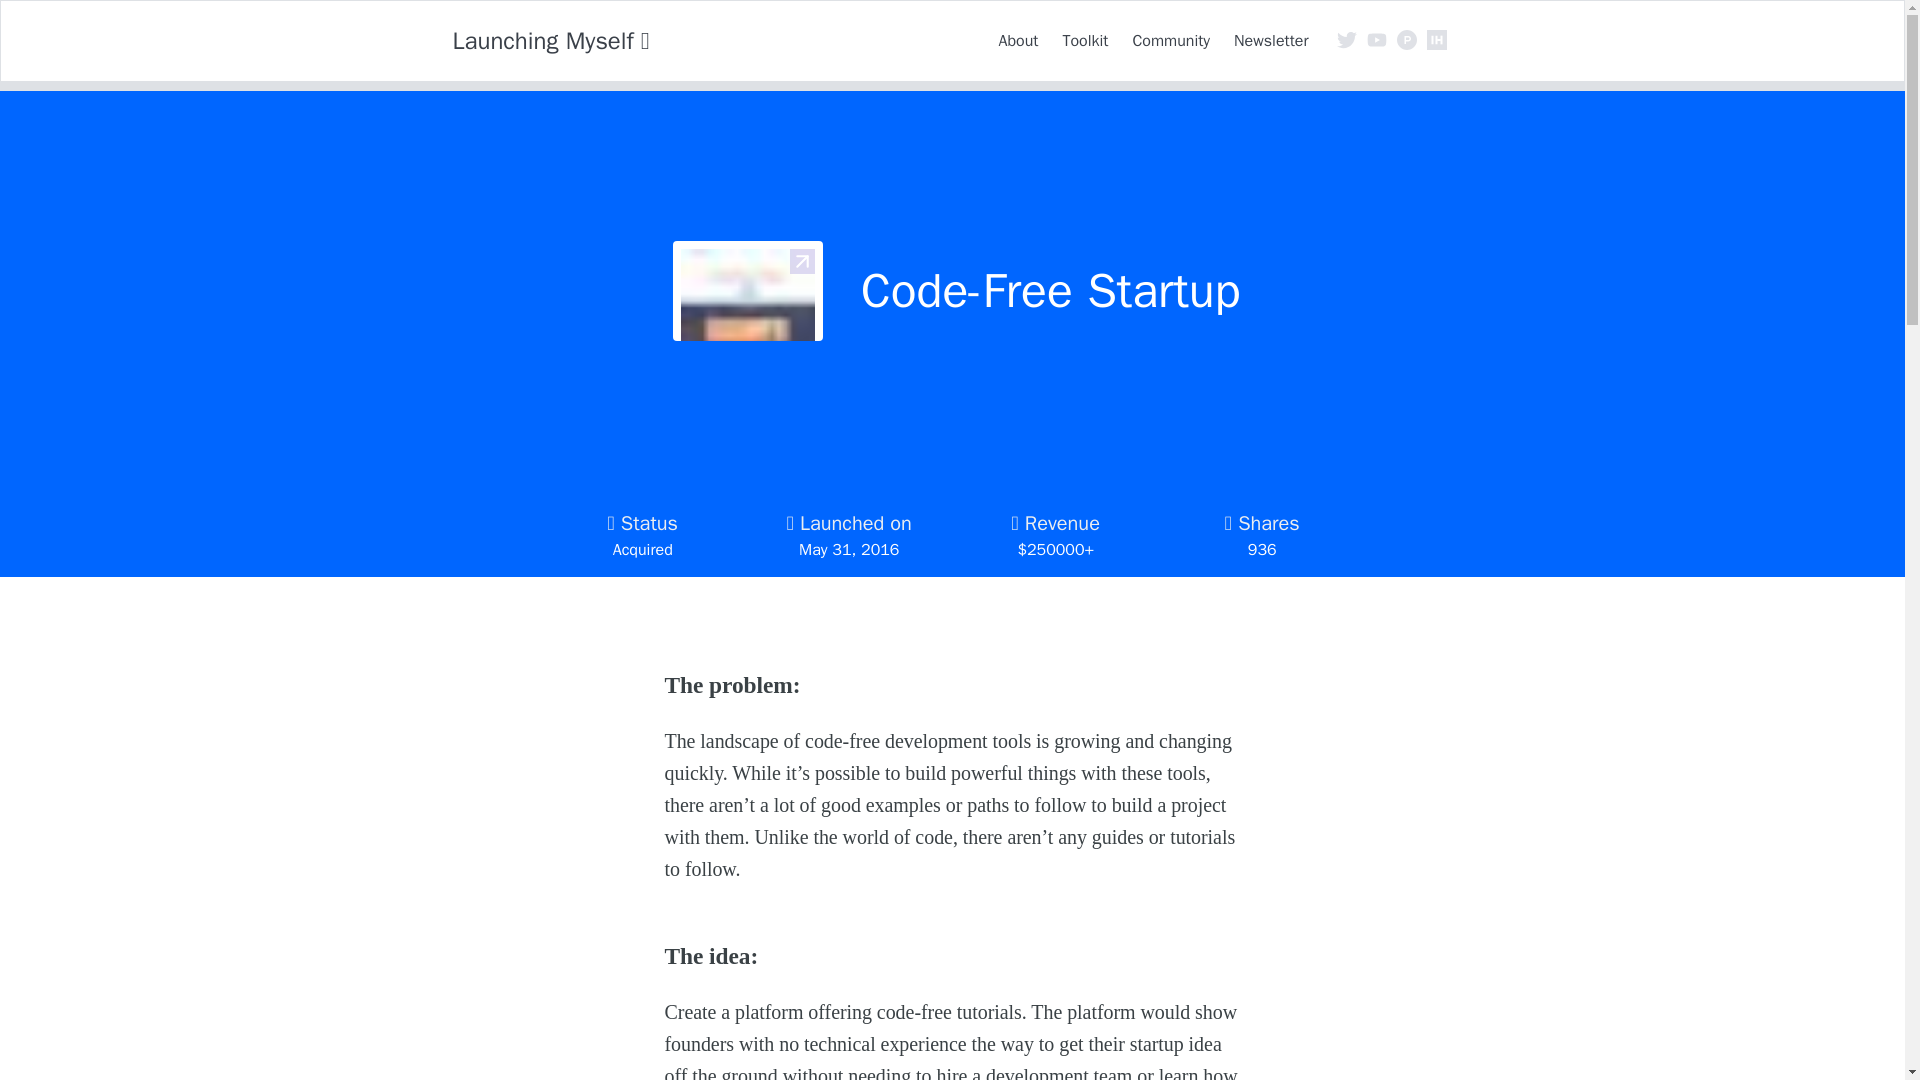 This screenshot has width=1920, height=1080. What do you see at coordinates (1170, 40) in the screenshot?
I see `Community` at bounding box center [1170, 40].